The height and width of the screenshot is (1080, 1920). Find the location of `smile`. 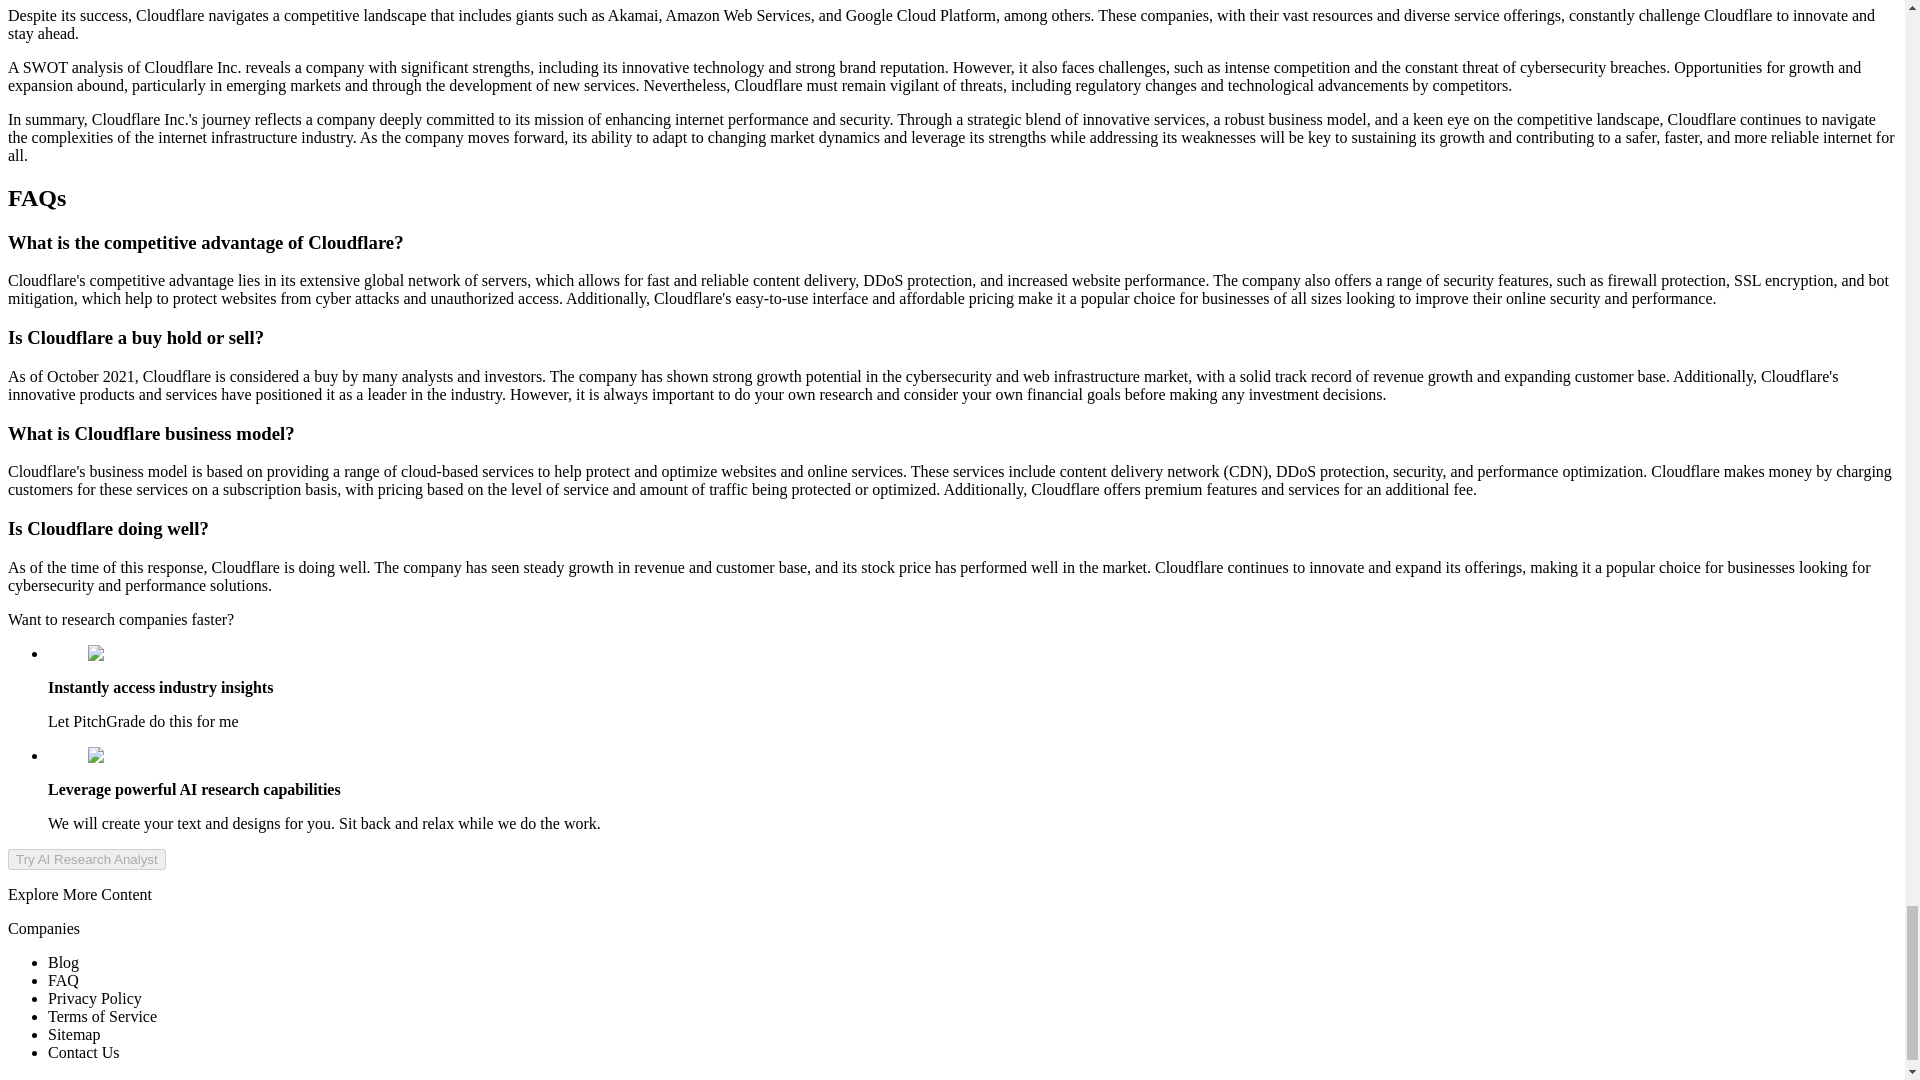

smile is located at coordinates (113, 756).